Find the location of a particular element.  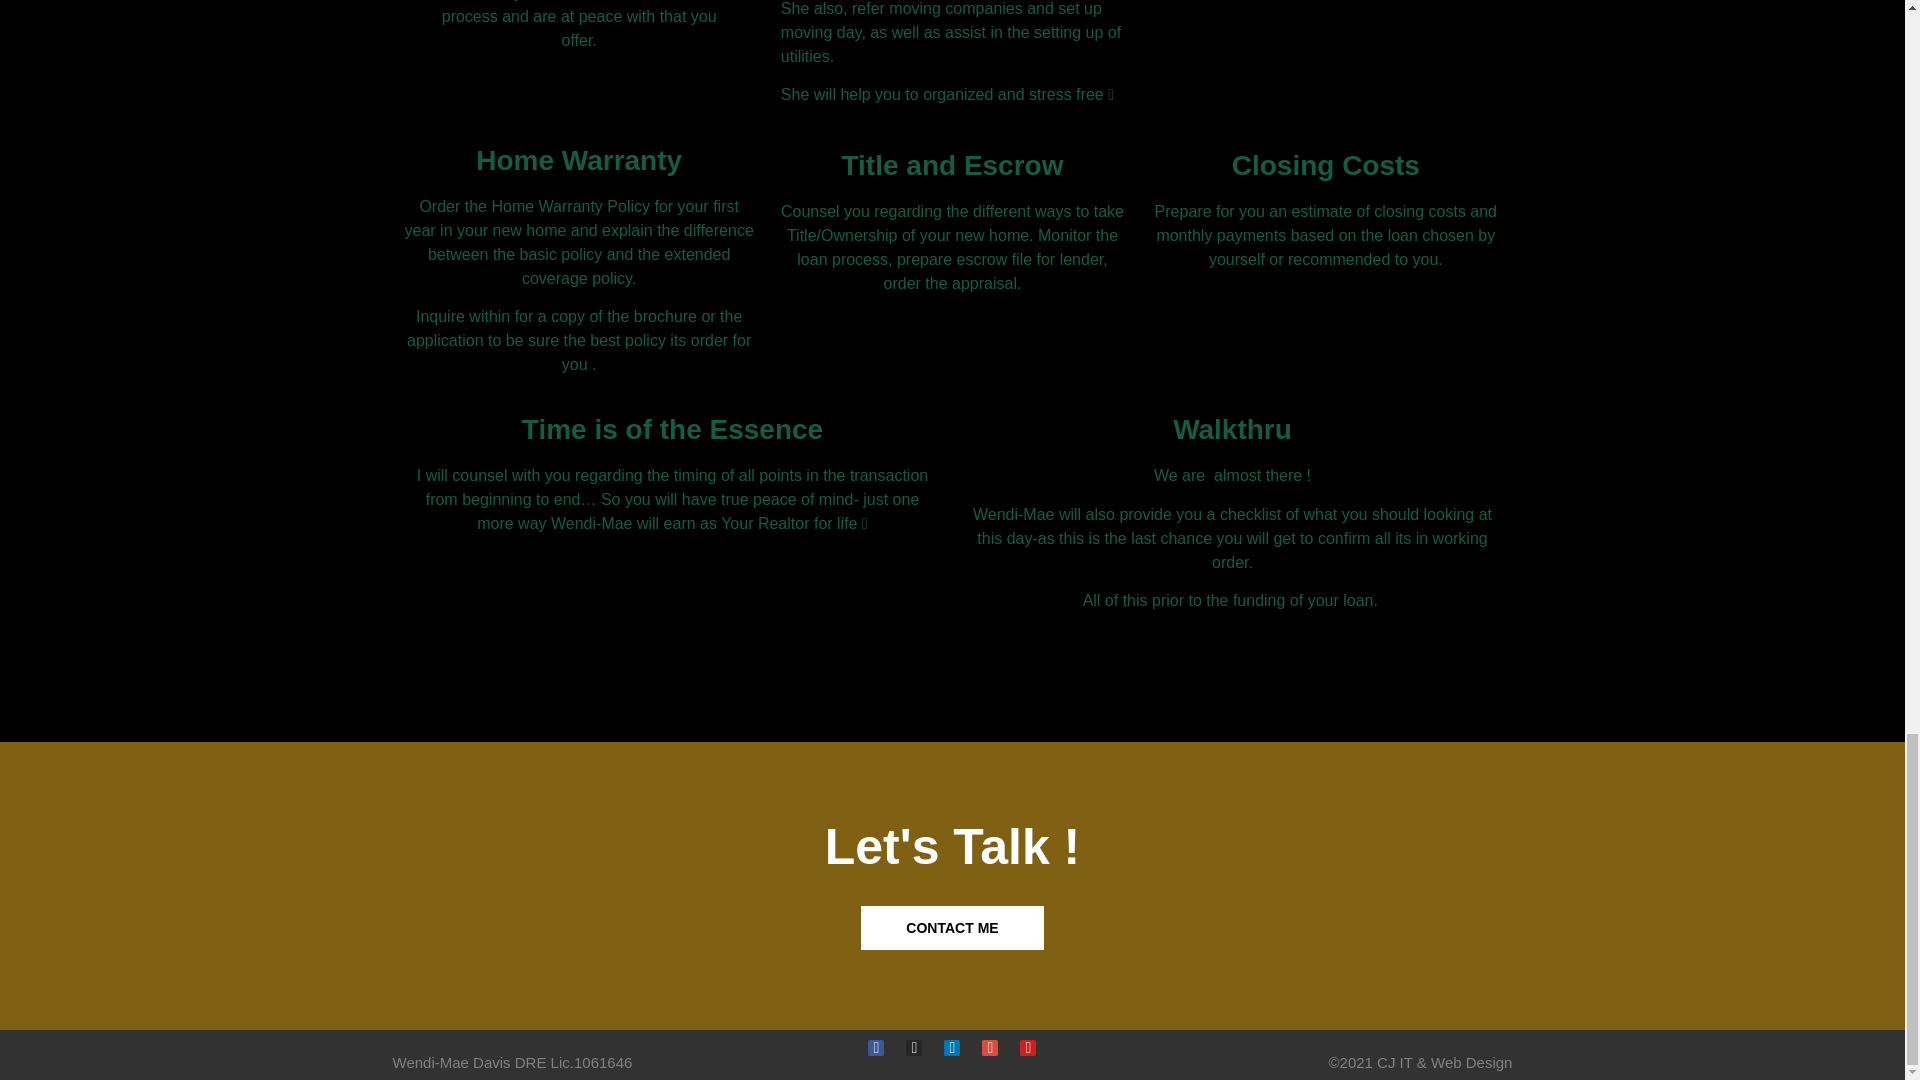

CONTACT ME is located at coordinates (951, 928).